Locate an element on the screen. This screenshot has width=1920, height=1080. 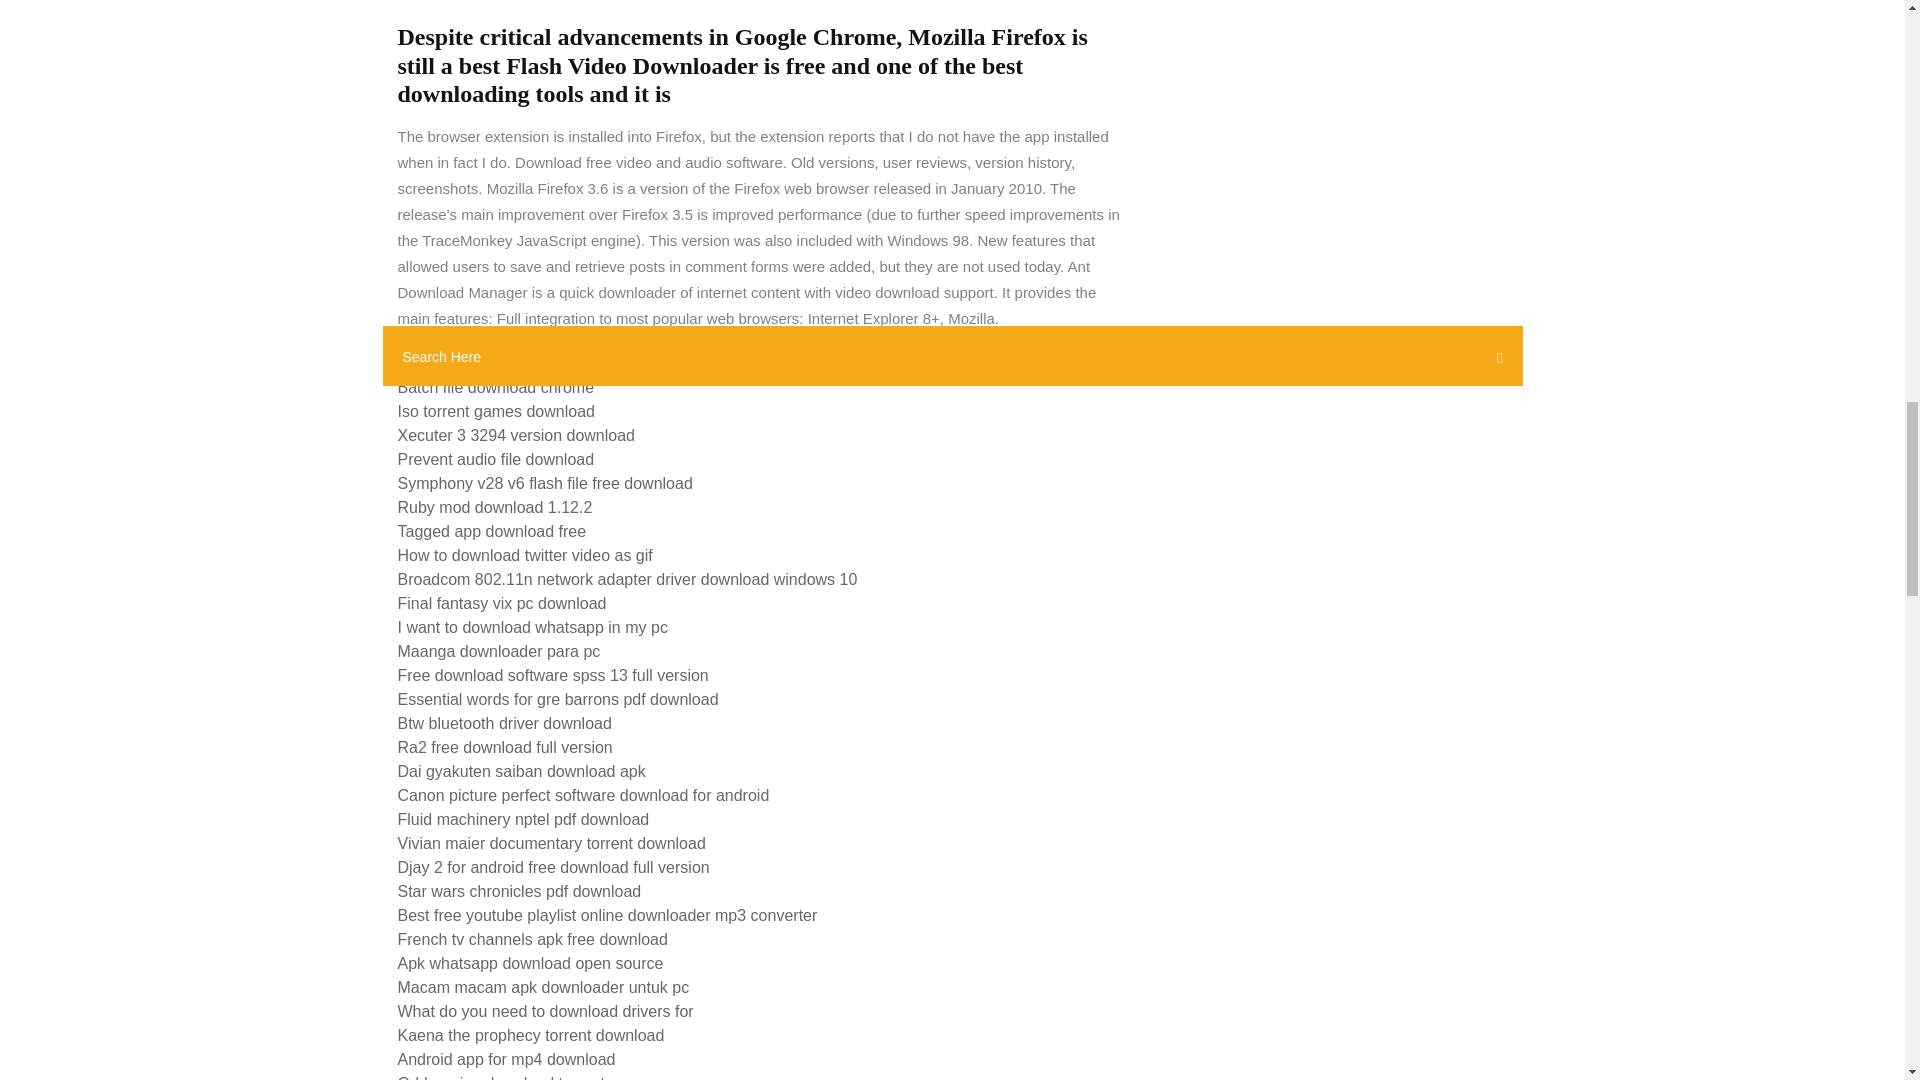
Fluid machinery nptel pdf download is located at coordinates (524, 820).